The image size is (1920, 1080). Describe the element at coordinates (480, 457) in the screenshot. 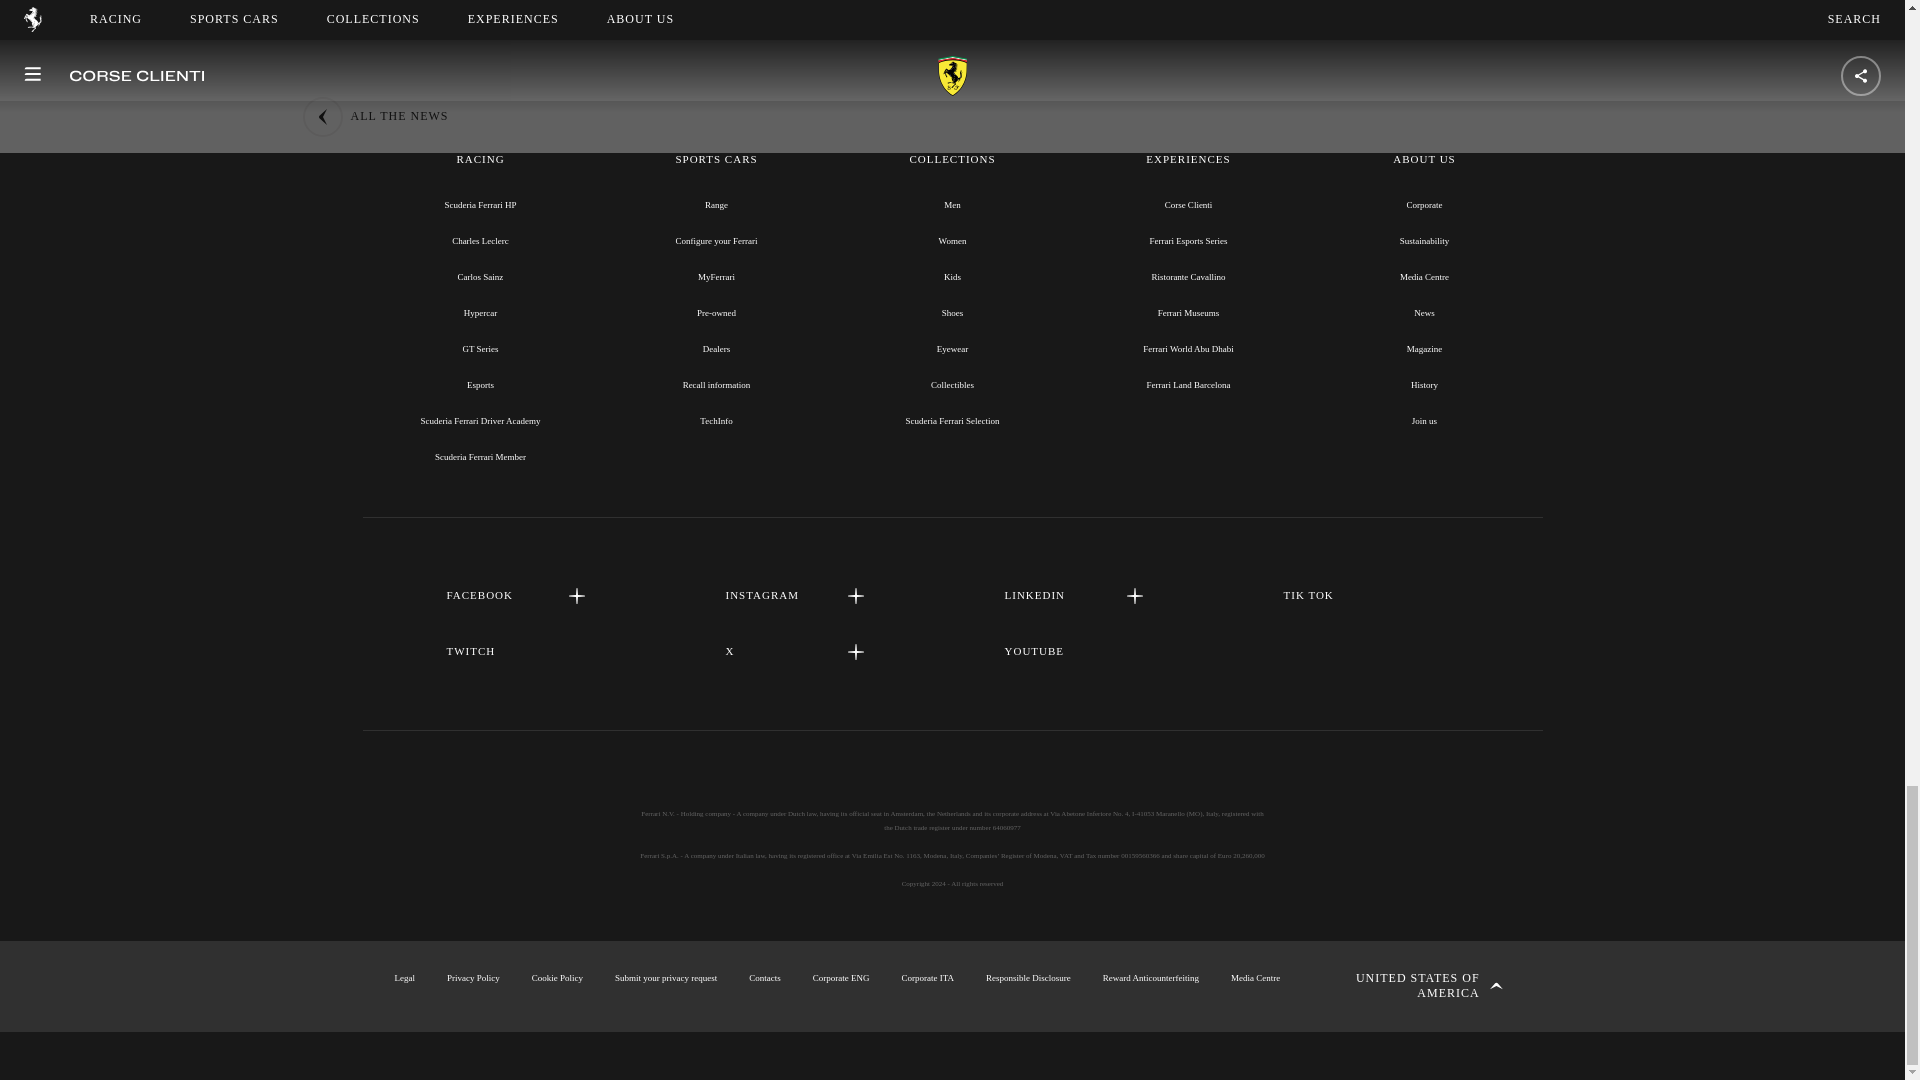

I see `Scuderia Ferrari Member` at that location.